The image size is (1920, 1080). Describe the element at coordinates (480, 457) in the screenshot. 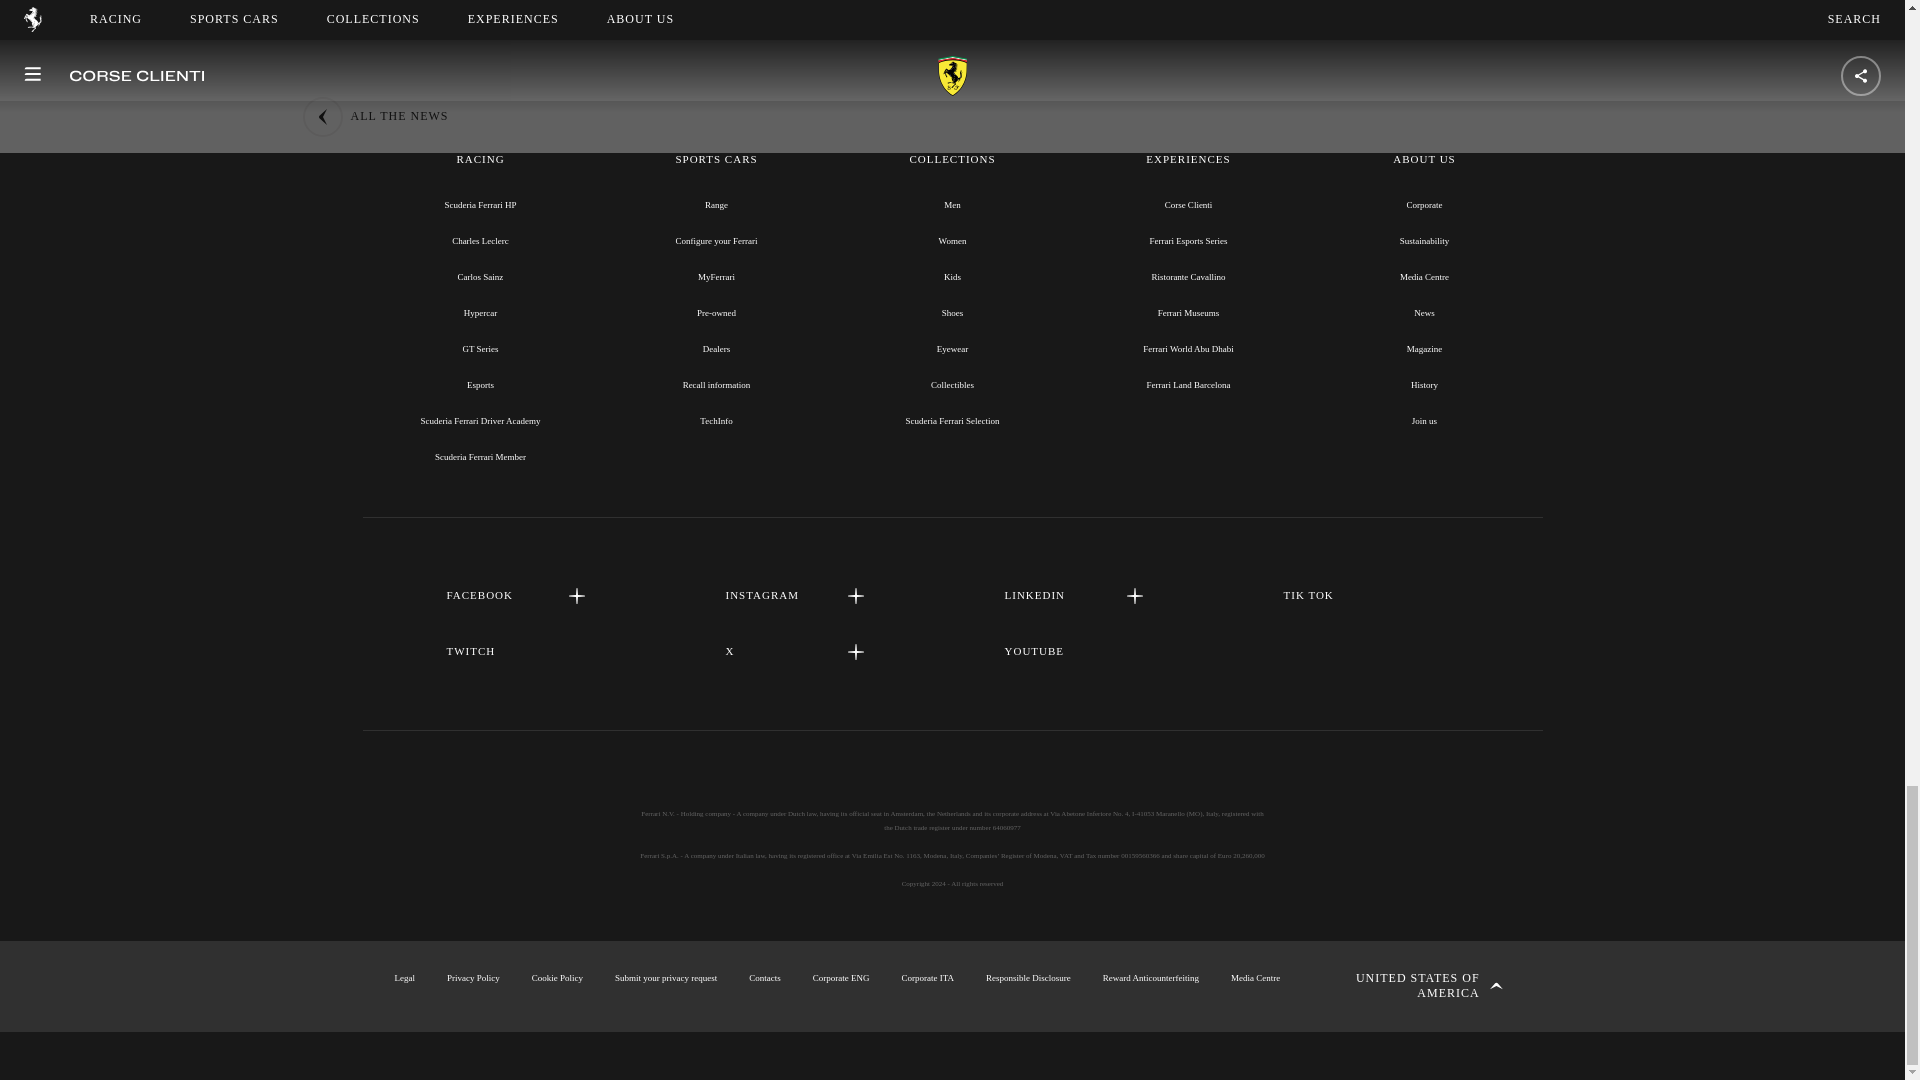

I see `Scuderia Ferrari Member` at that location.